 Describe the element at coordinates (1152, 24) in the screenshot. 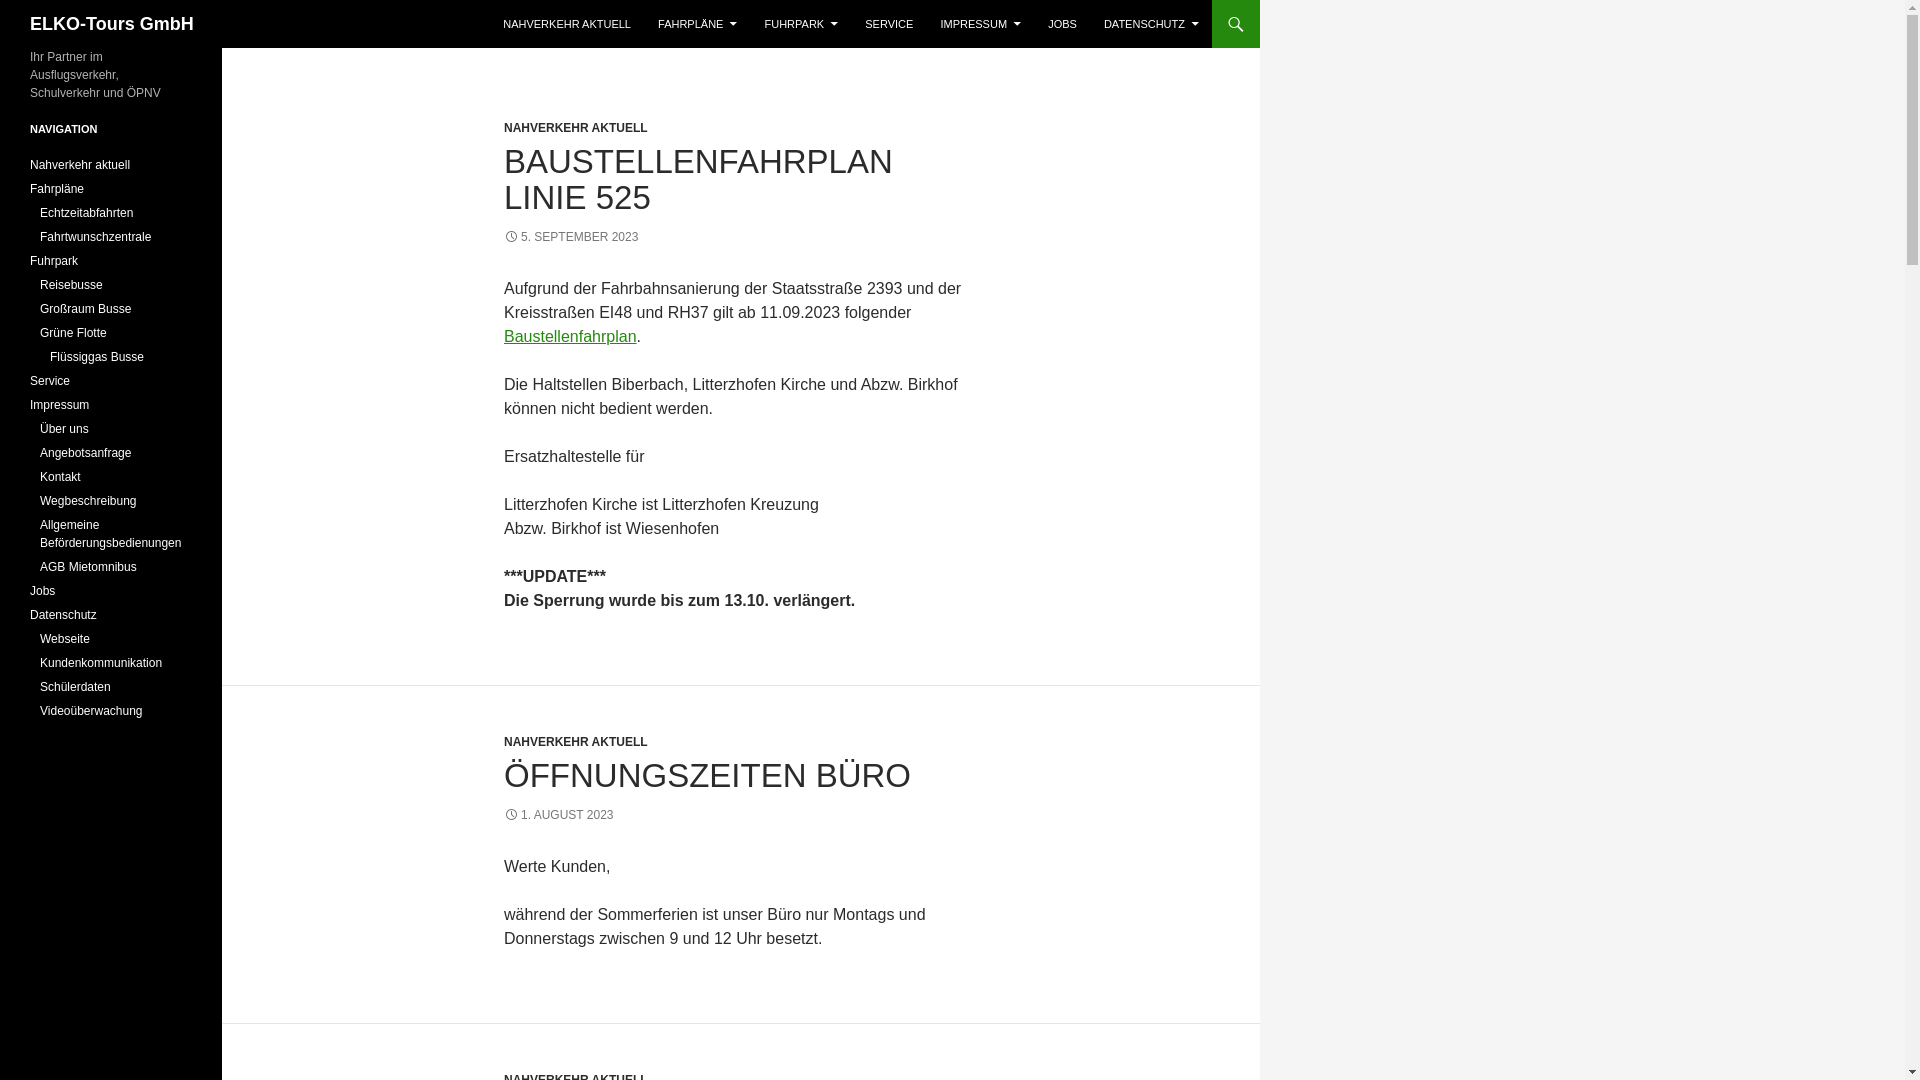

I see `DATENSCHUTZ` at that location.